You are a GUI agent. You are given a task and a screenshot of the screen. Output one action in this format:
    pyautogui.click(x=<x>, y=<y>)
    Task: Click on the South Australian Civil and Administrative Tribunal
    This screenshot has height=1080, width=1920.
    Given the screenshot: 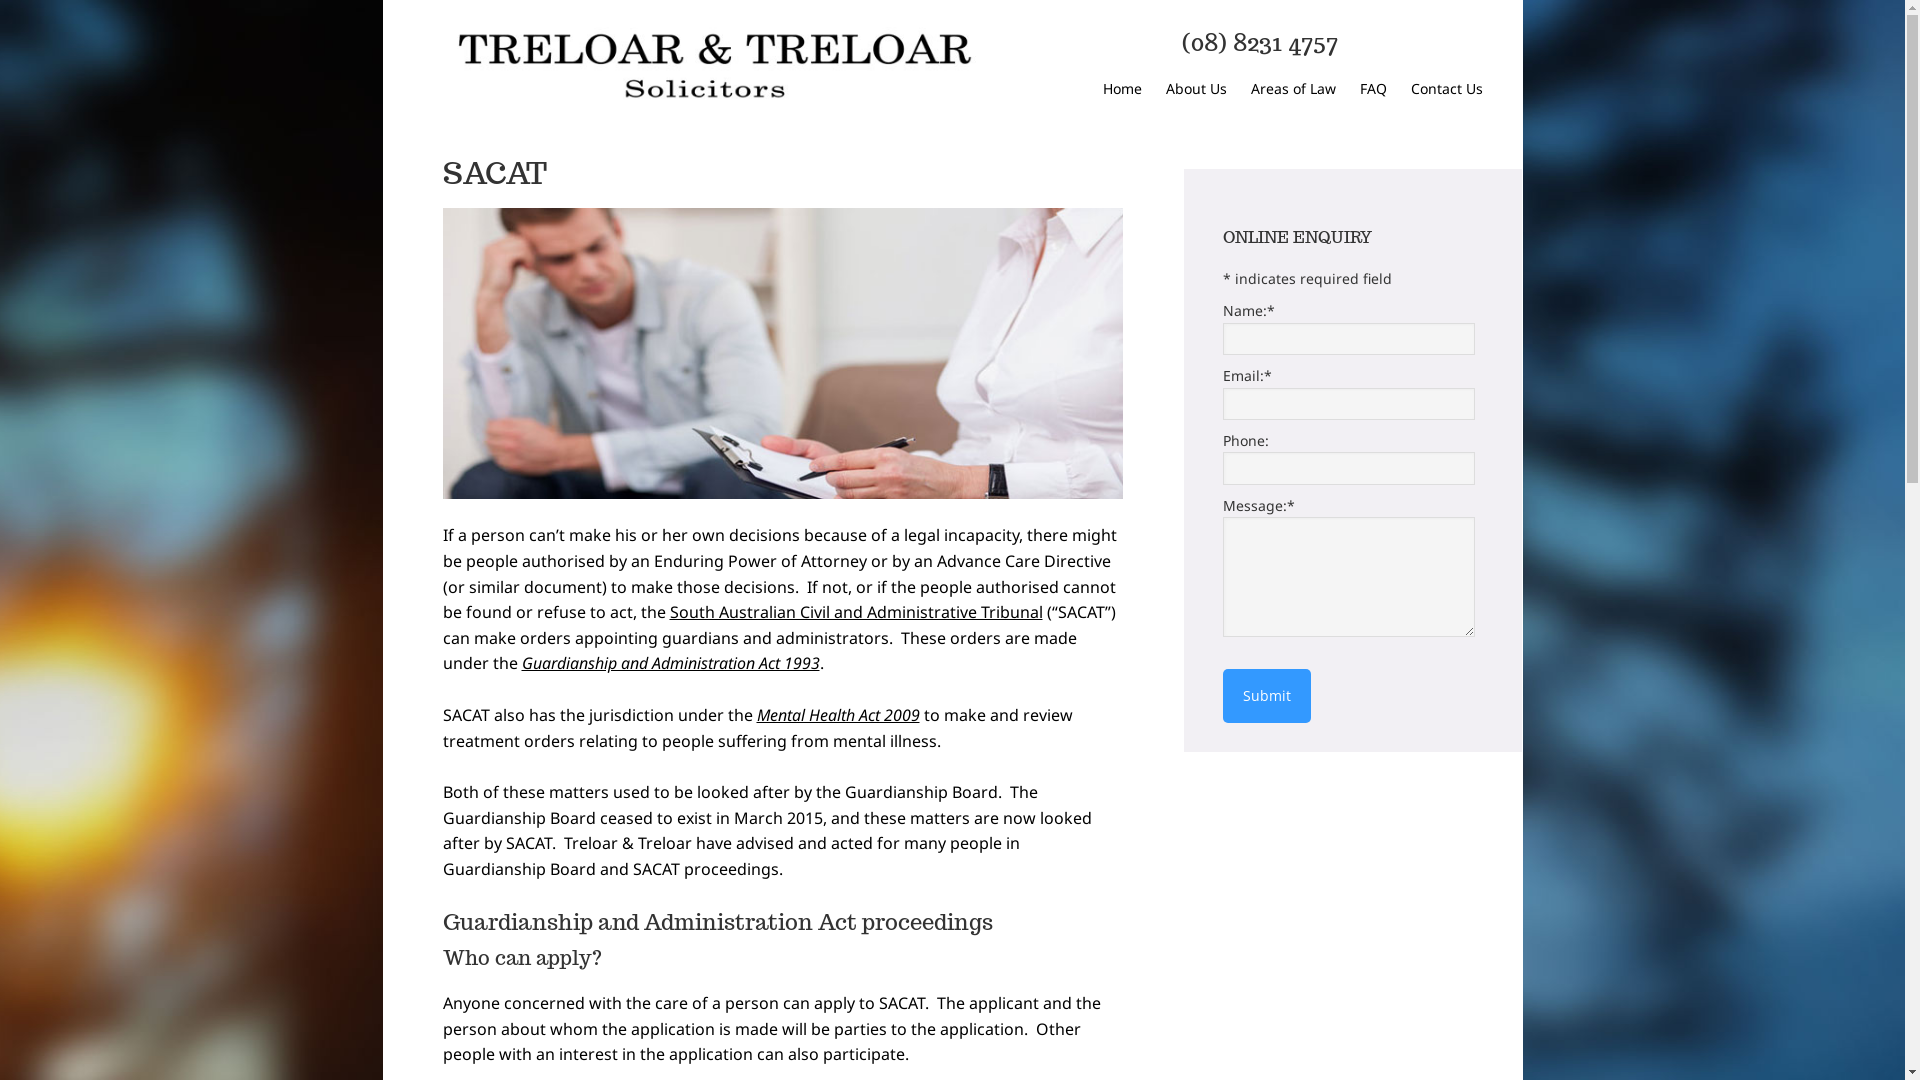 What is the action you would take?
    pyautogui.click(x=856, y=612)
    